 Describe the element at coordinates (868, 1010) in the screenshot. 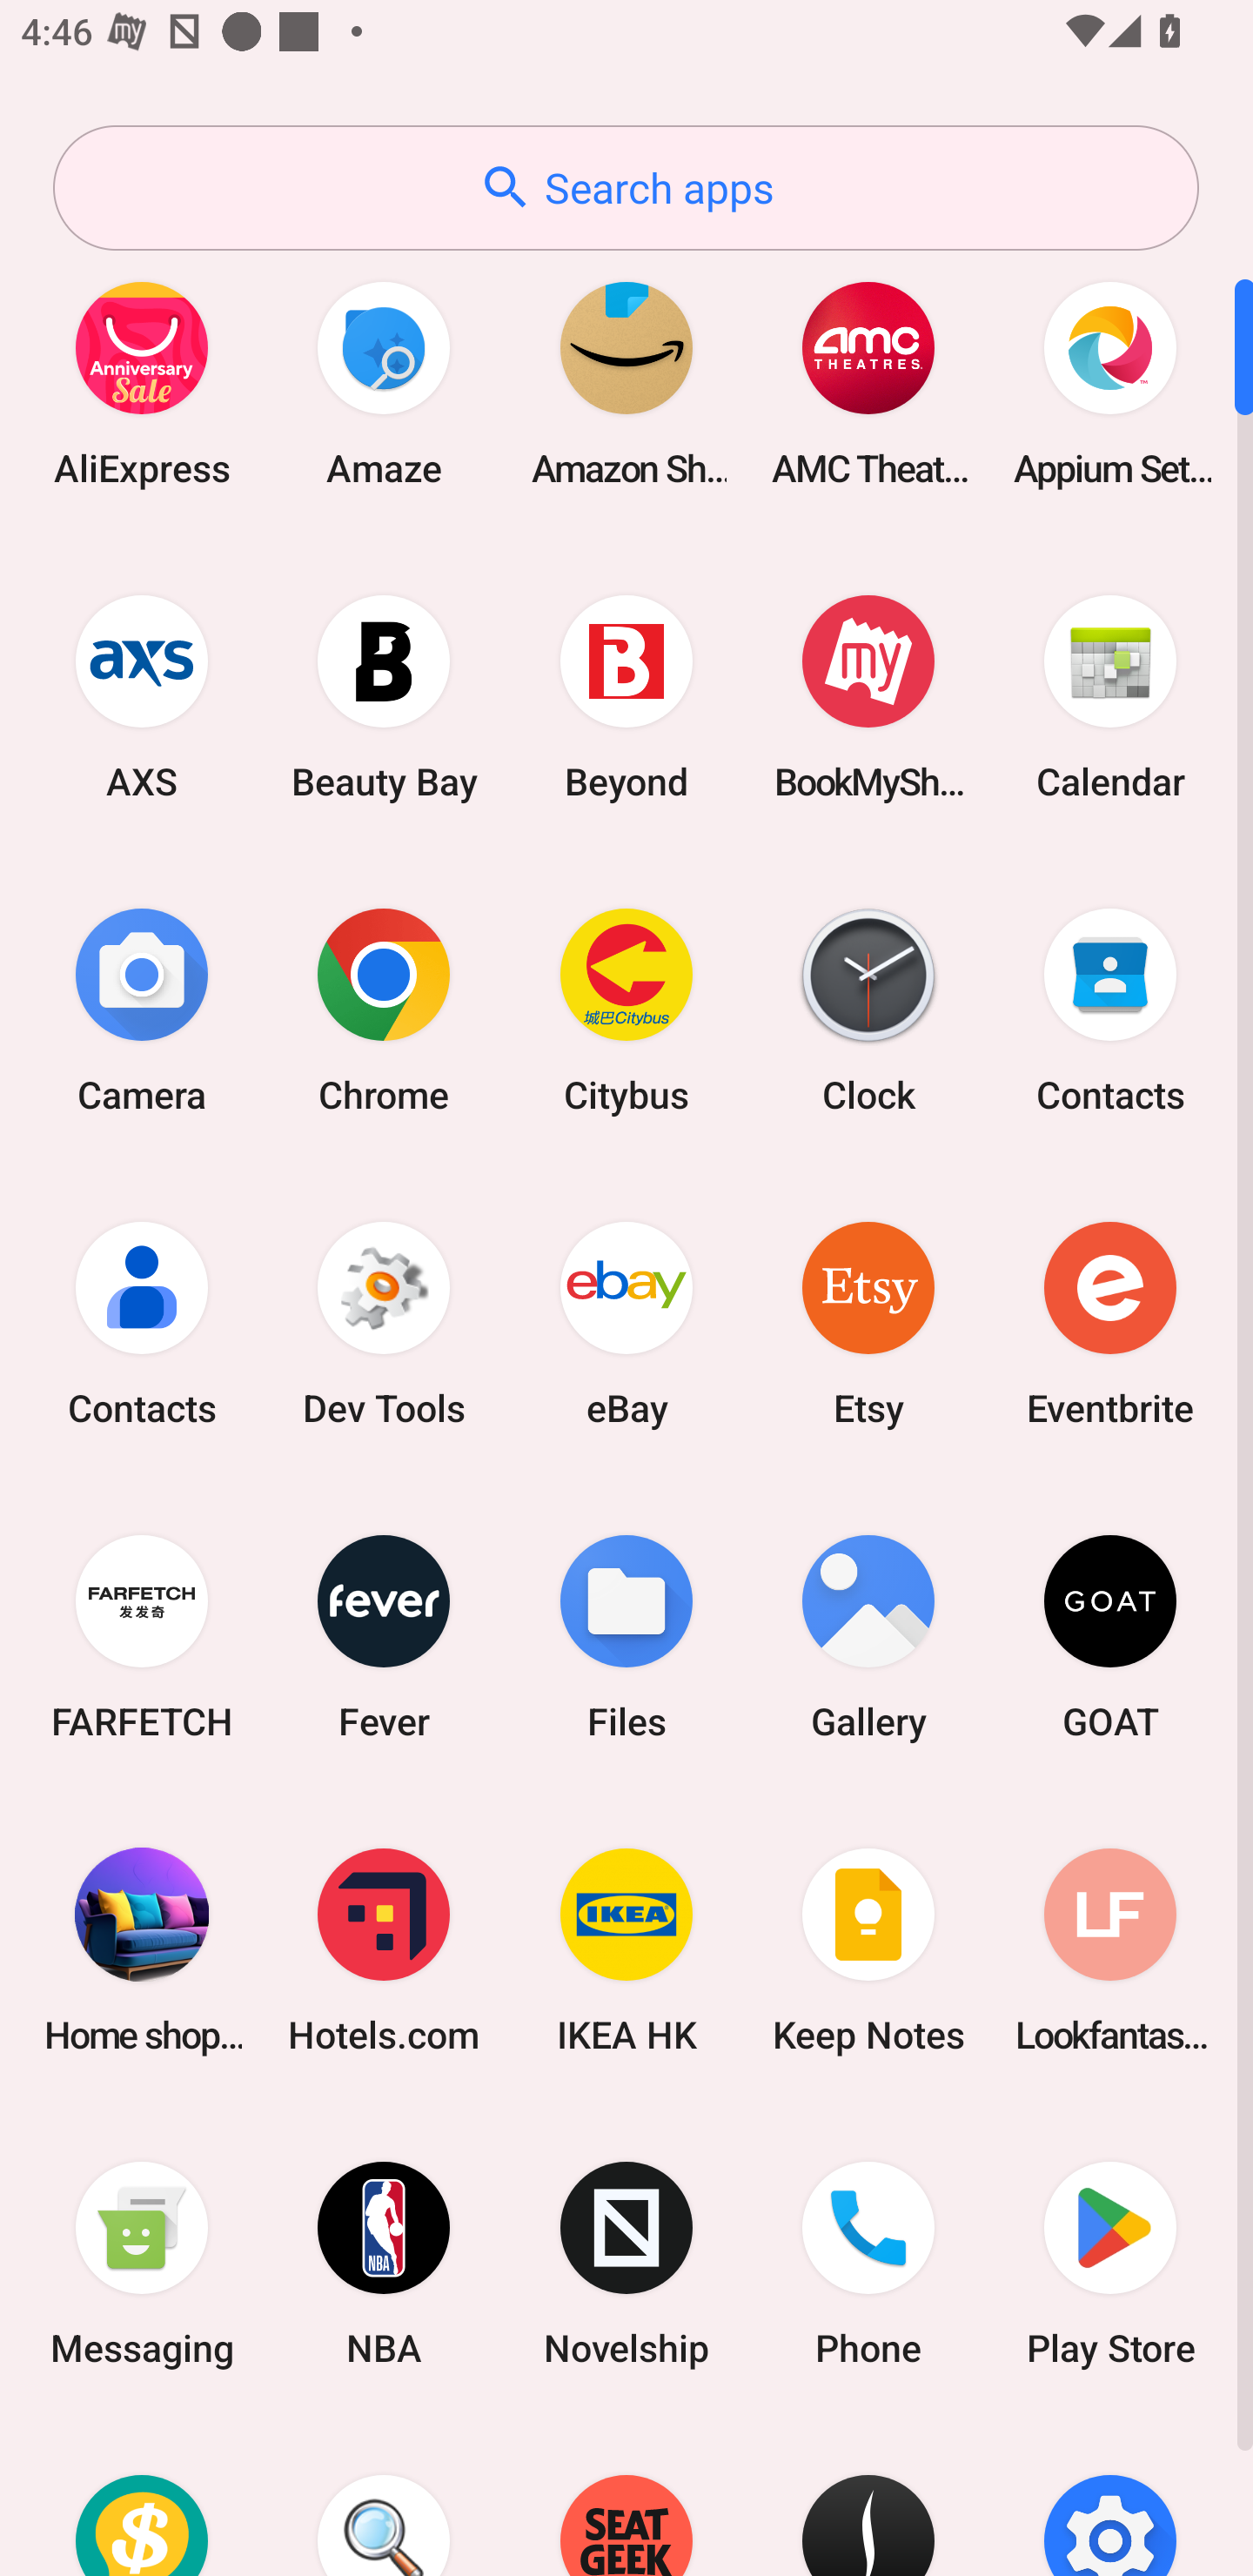

I see `Clock` at that location.